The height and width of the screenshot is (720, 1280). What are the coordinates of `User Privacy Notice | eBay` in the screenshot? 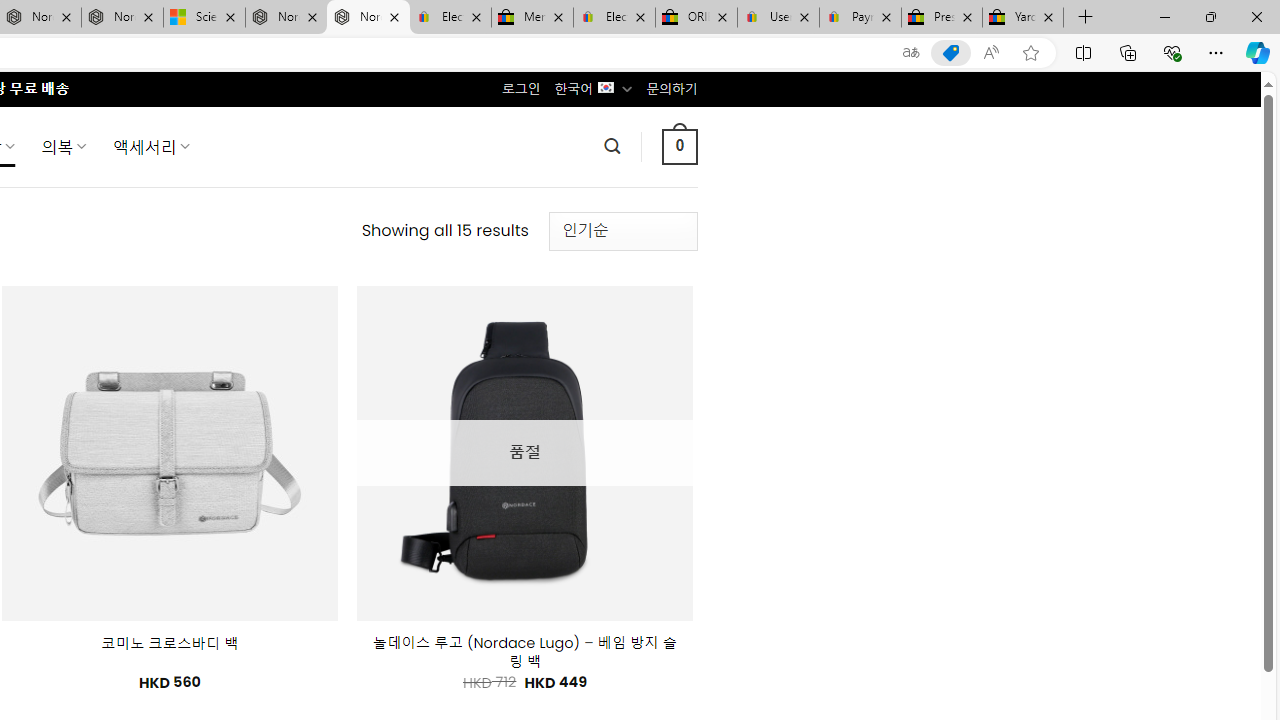 It's located at (778, 18).